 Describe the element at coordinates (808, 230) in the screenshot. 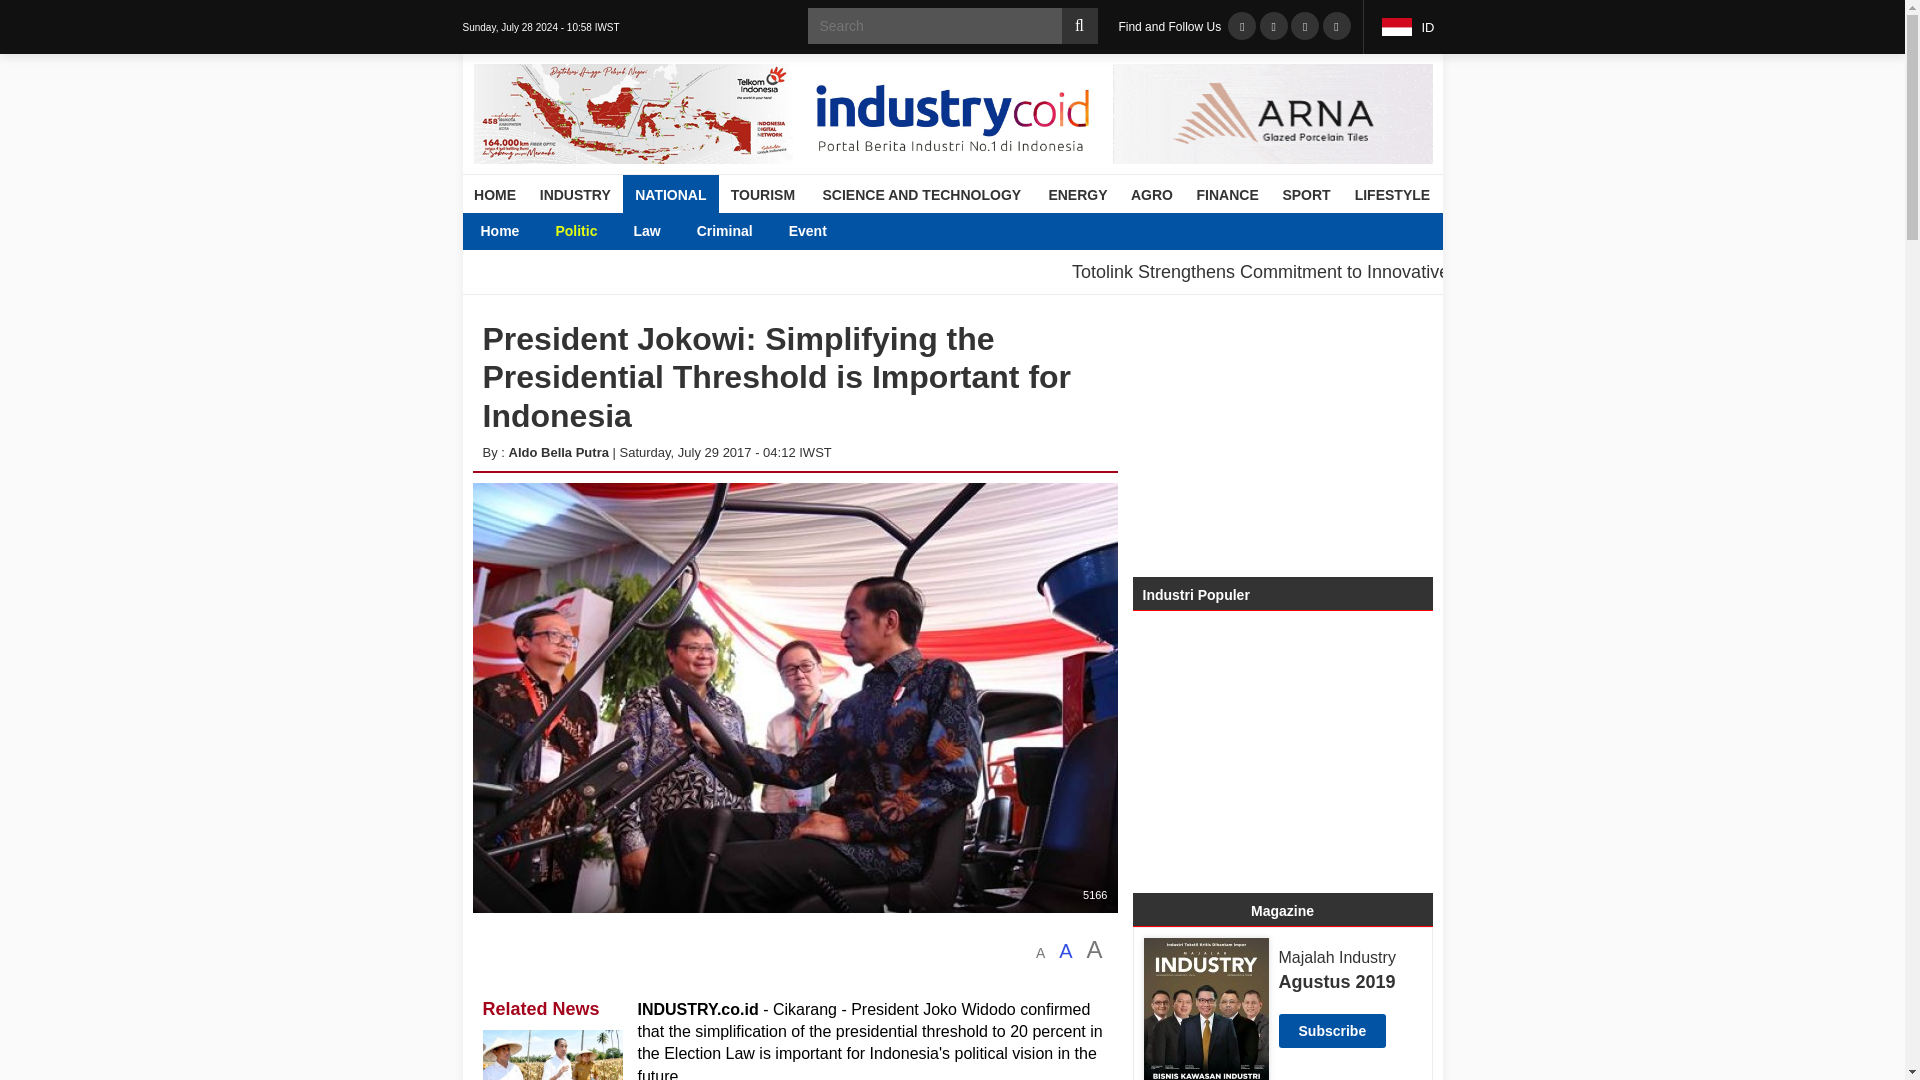

I see `Event` at that location.